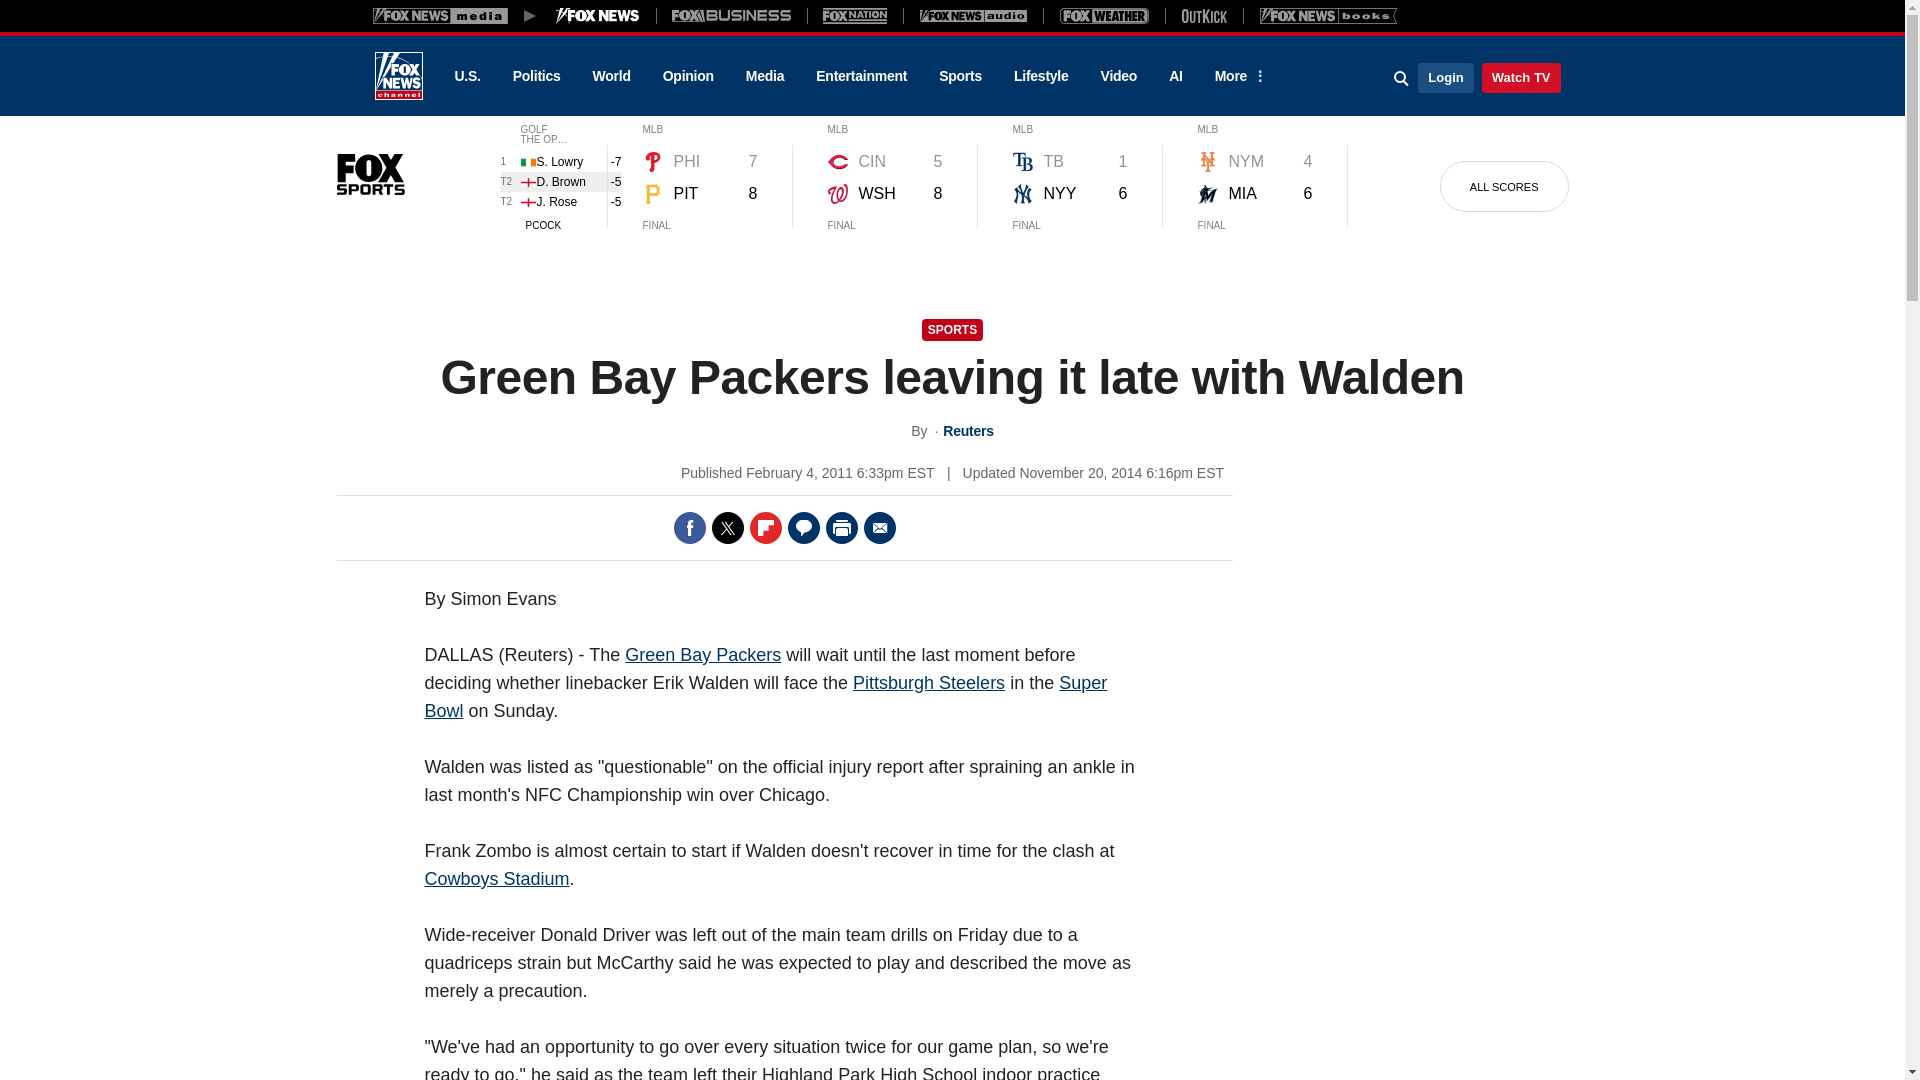  I want to click on World, so click(612, 76).